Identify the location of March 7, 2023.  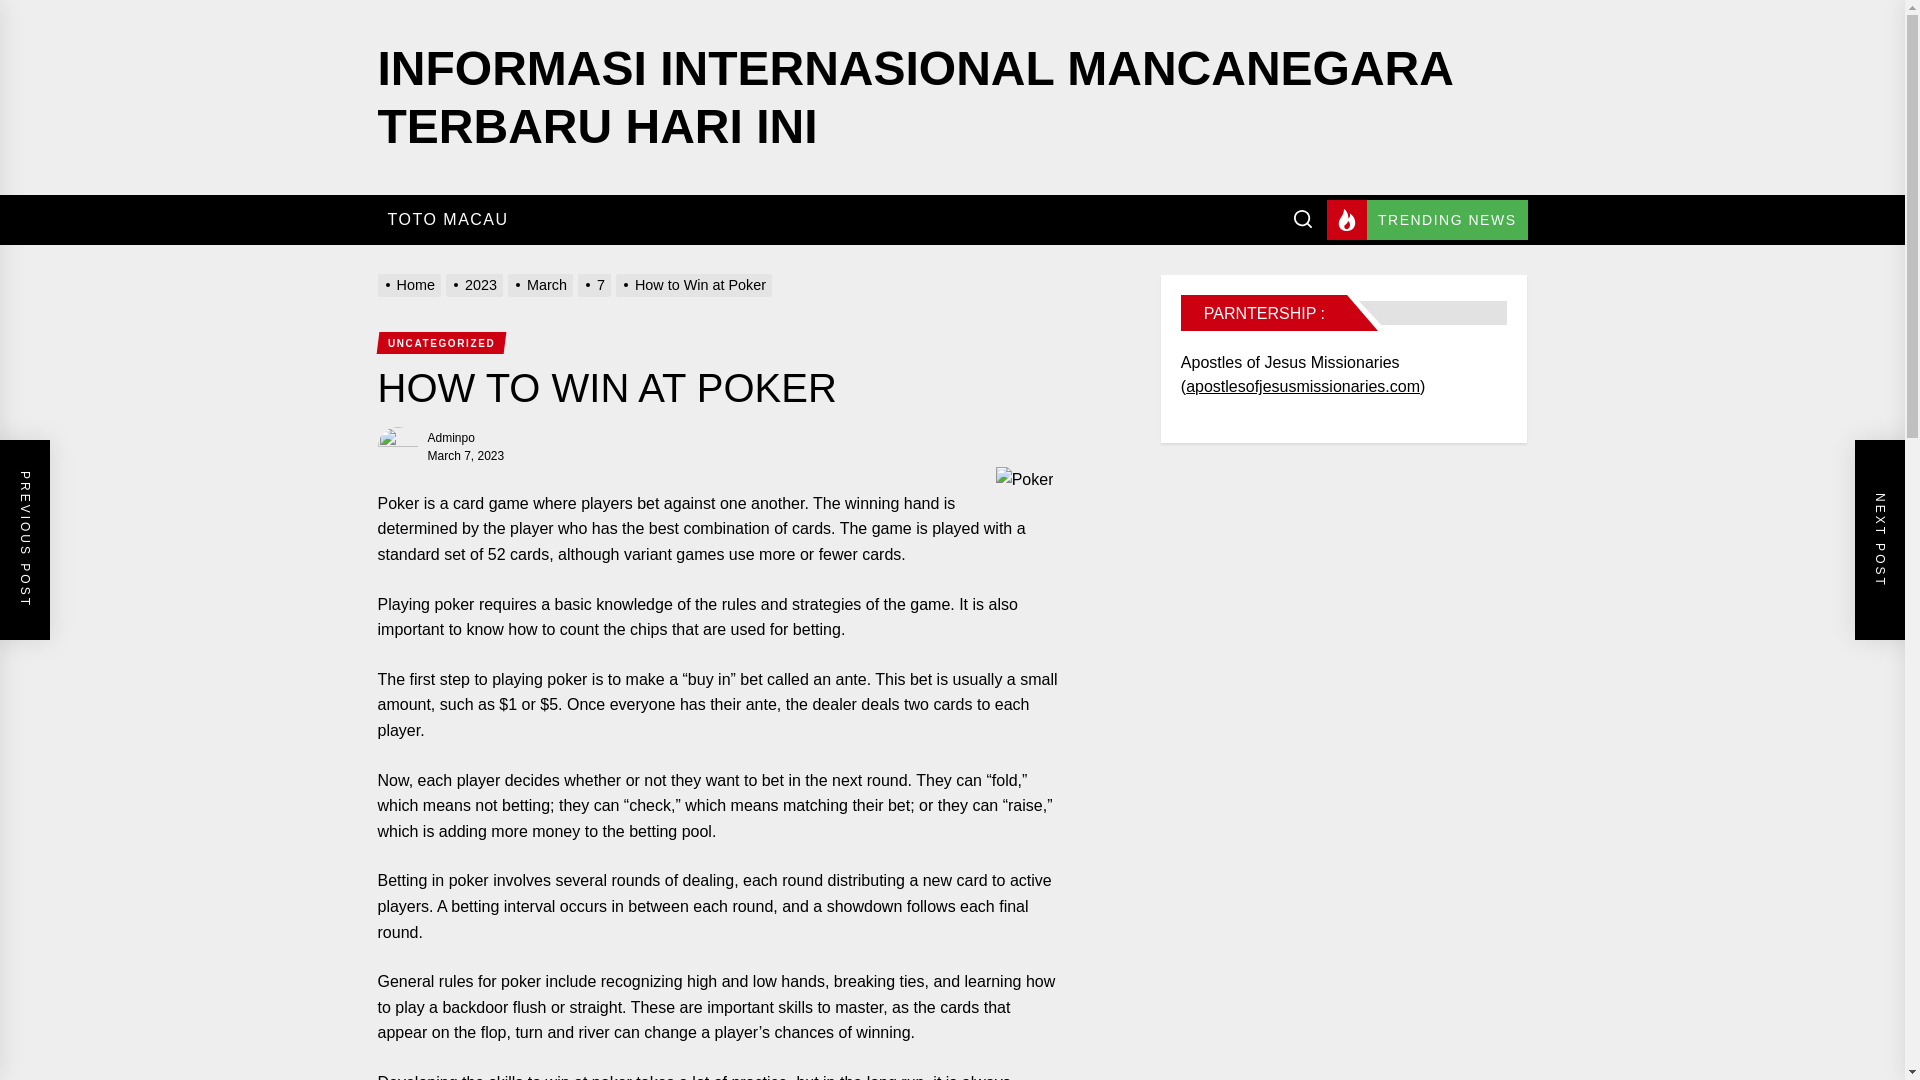
(466, 456).